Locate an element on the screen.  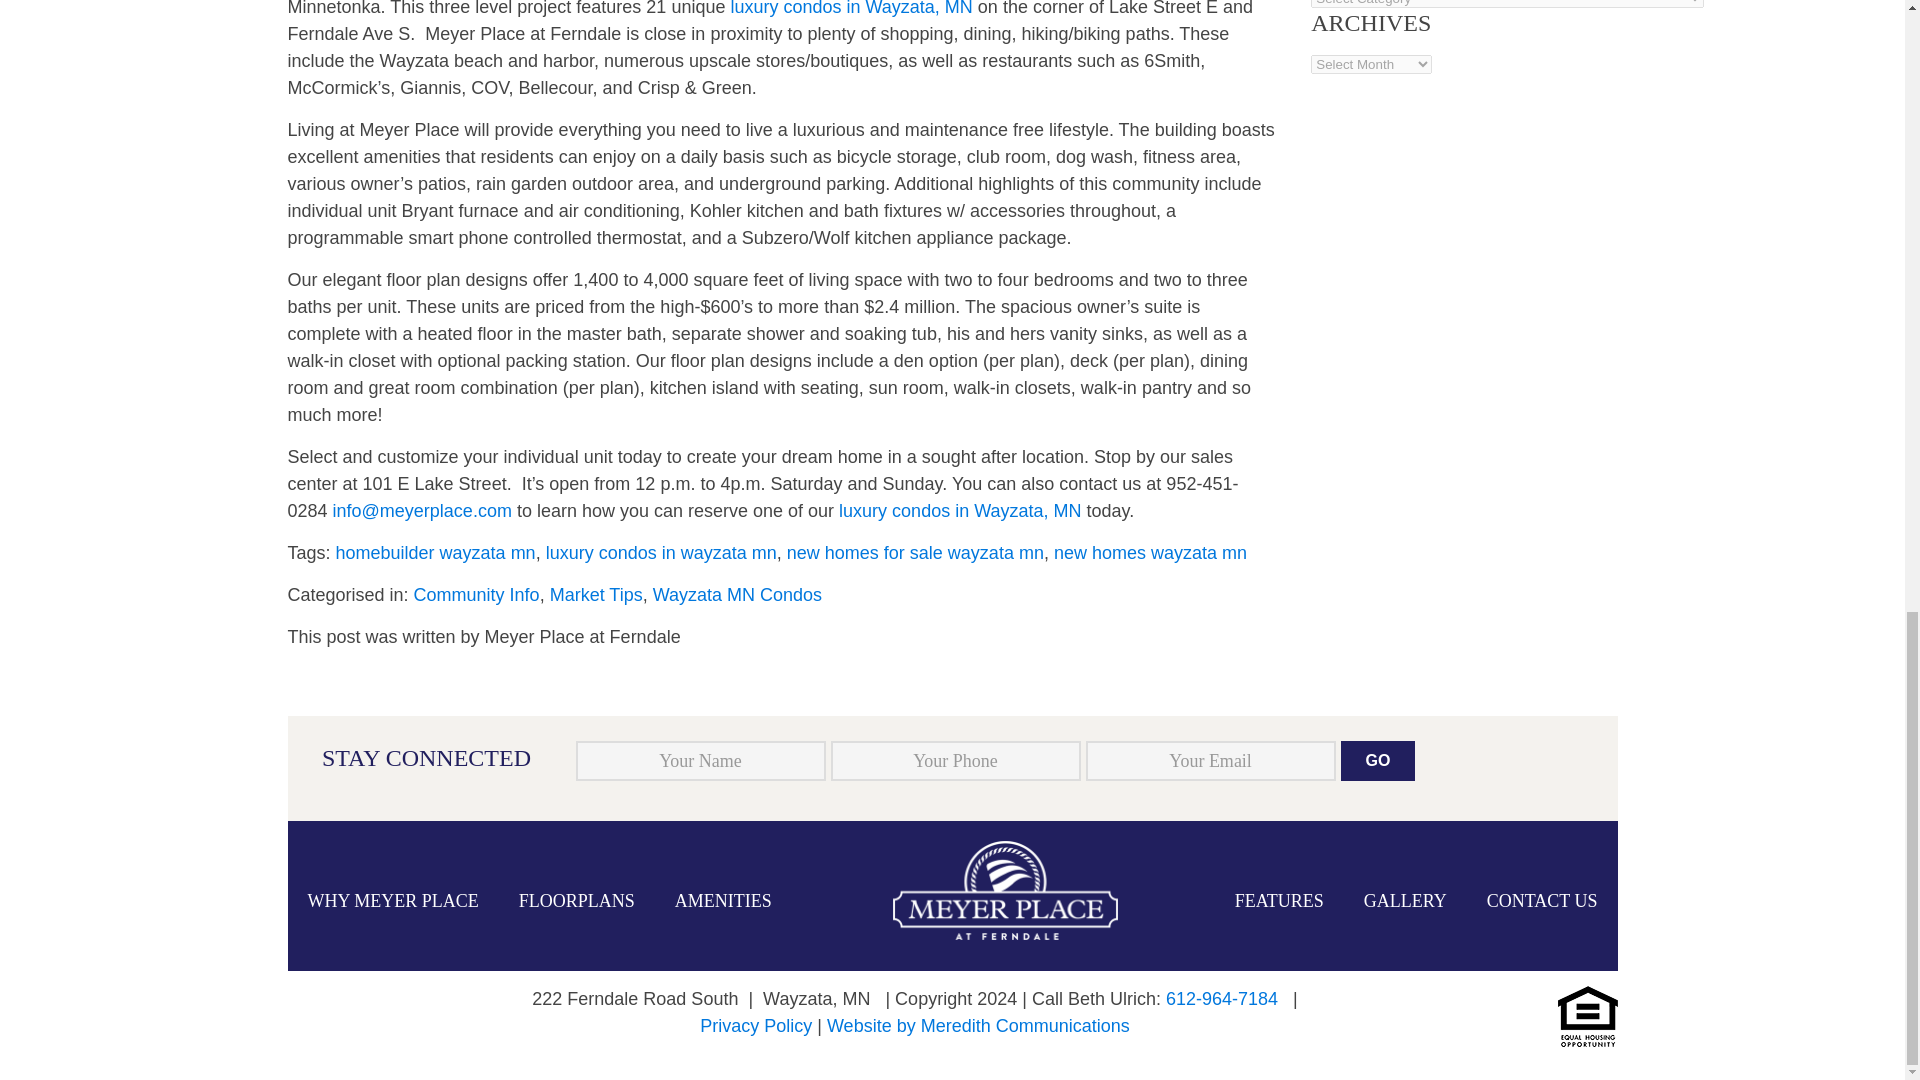
luxury condos in Wayzata, MN is located at coordinates (850, 8).